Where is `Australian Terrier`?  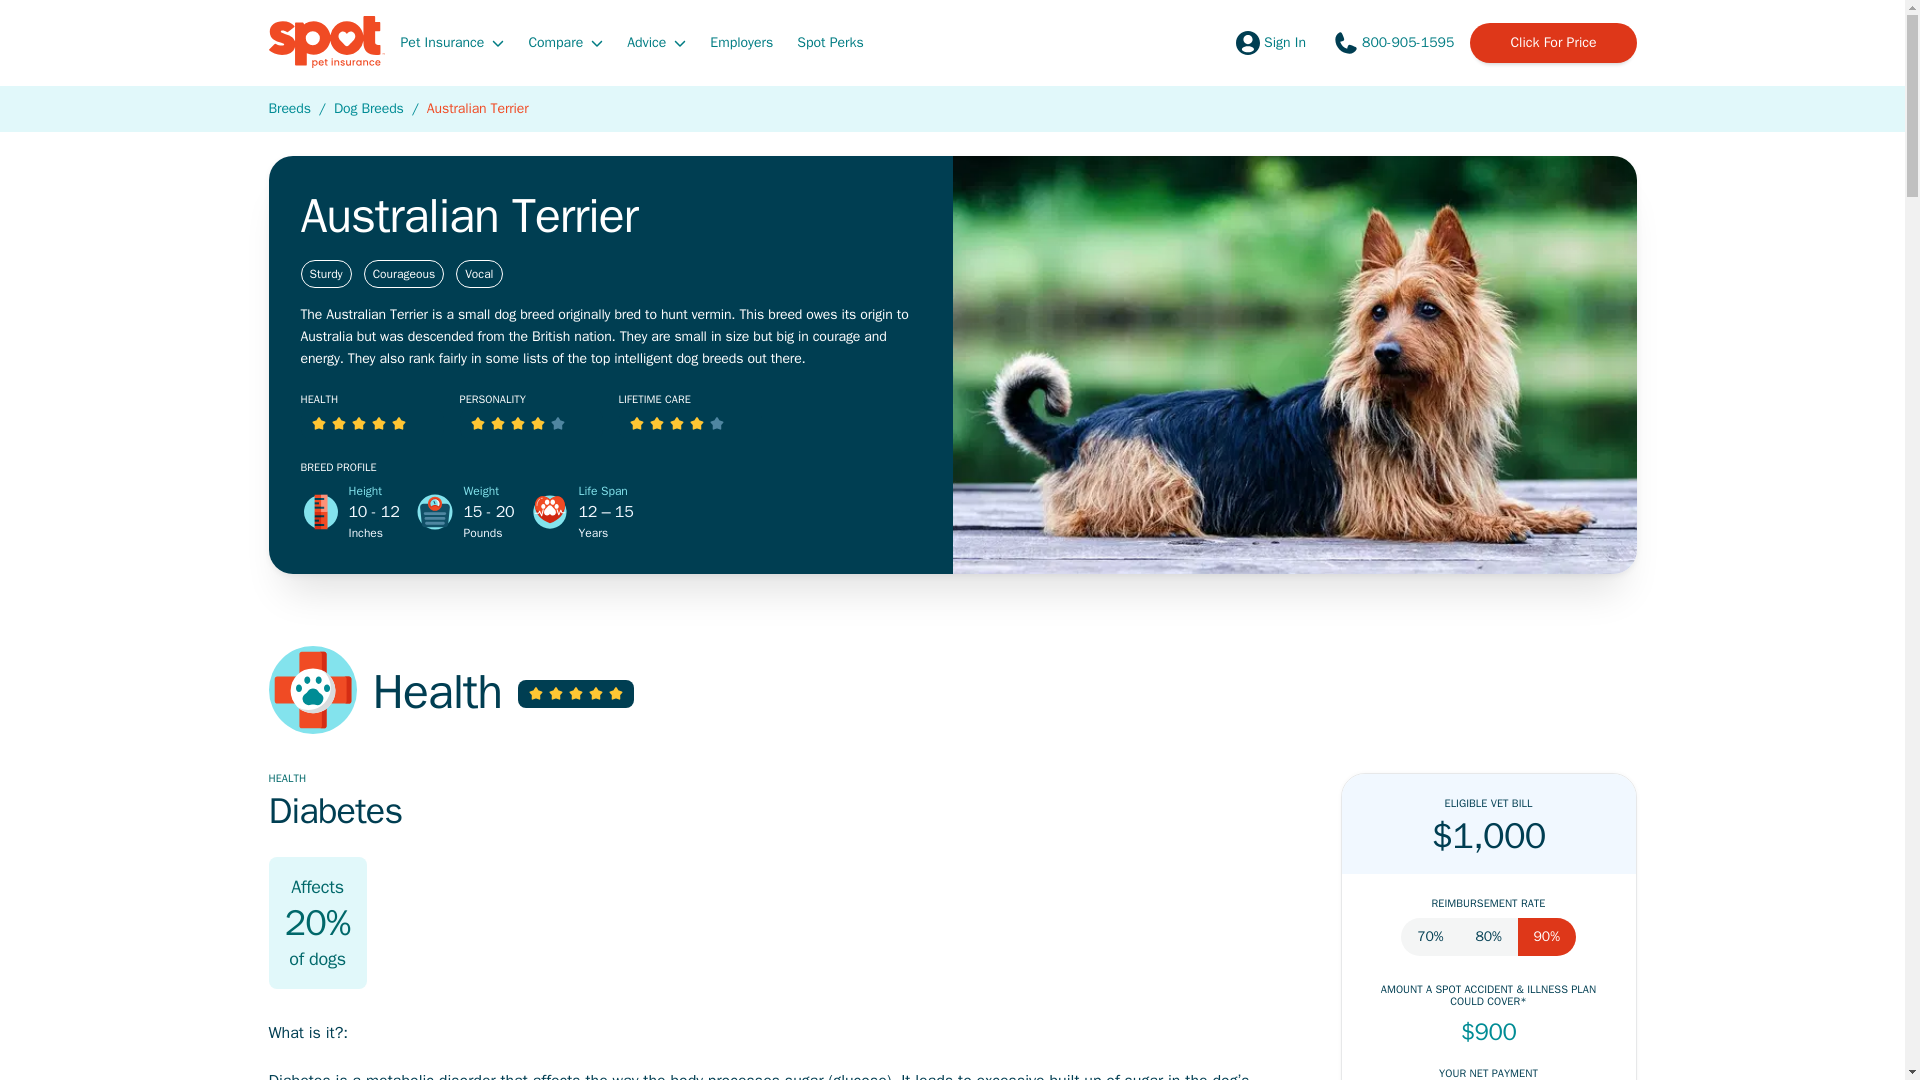
Australian Terrier is located at coordinates (478, 108).